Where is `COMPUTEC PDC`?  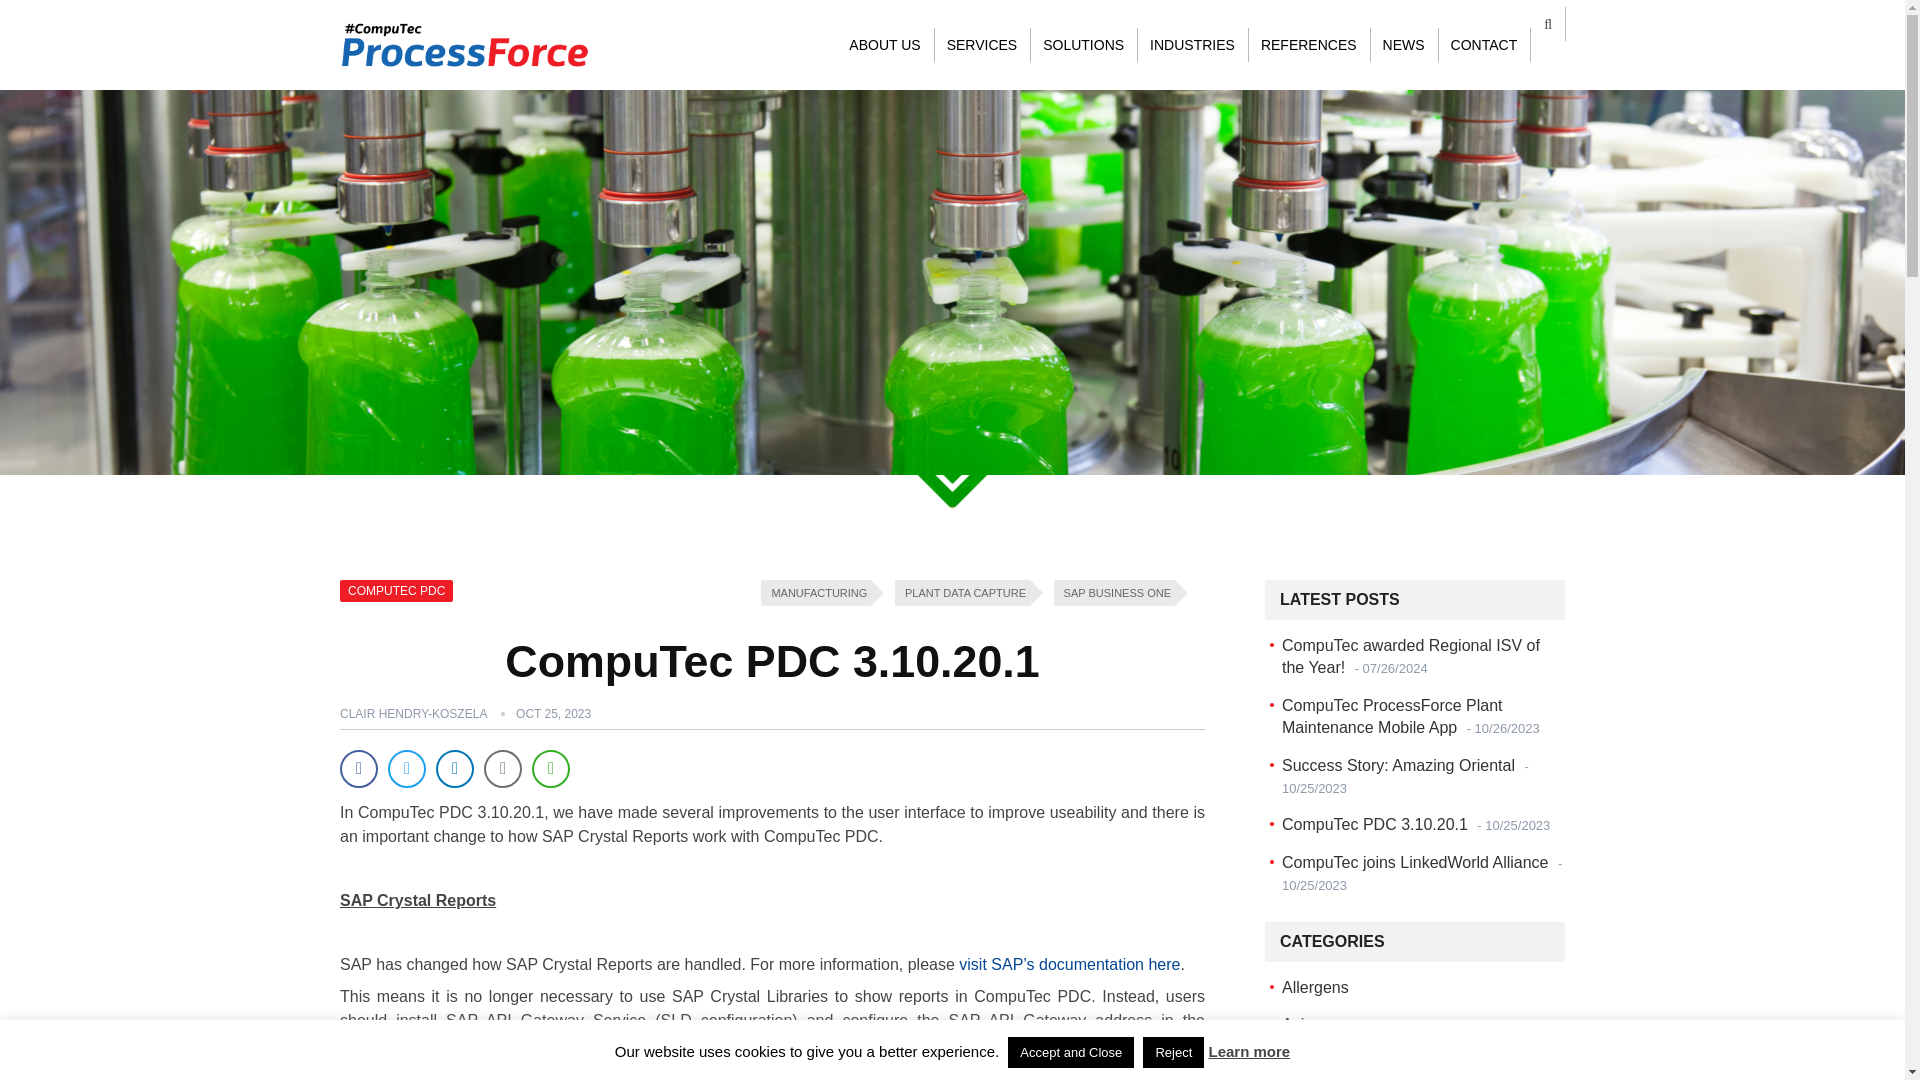 COMPUTEC PDC is located at coordinates (396, 590).